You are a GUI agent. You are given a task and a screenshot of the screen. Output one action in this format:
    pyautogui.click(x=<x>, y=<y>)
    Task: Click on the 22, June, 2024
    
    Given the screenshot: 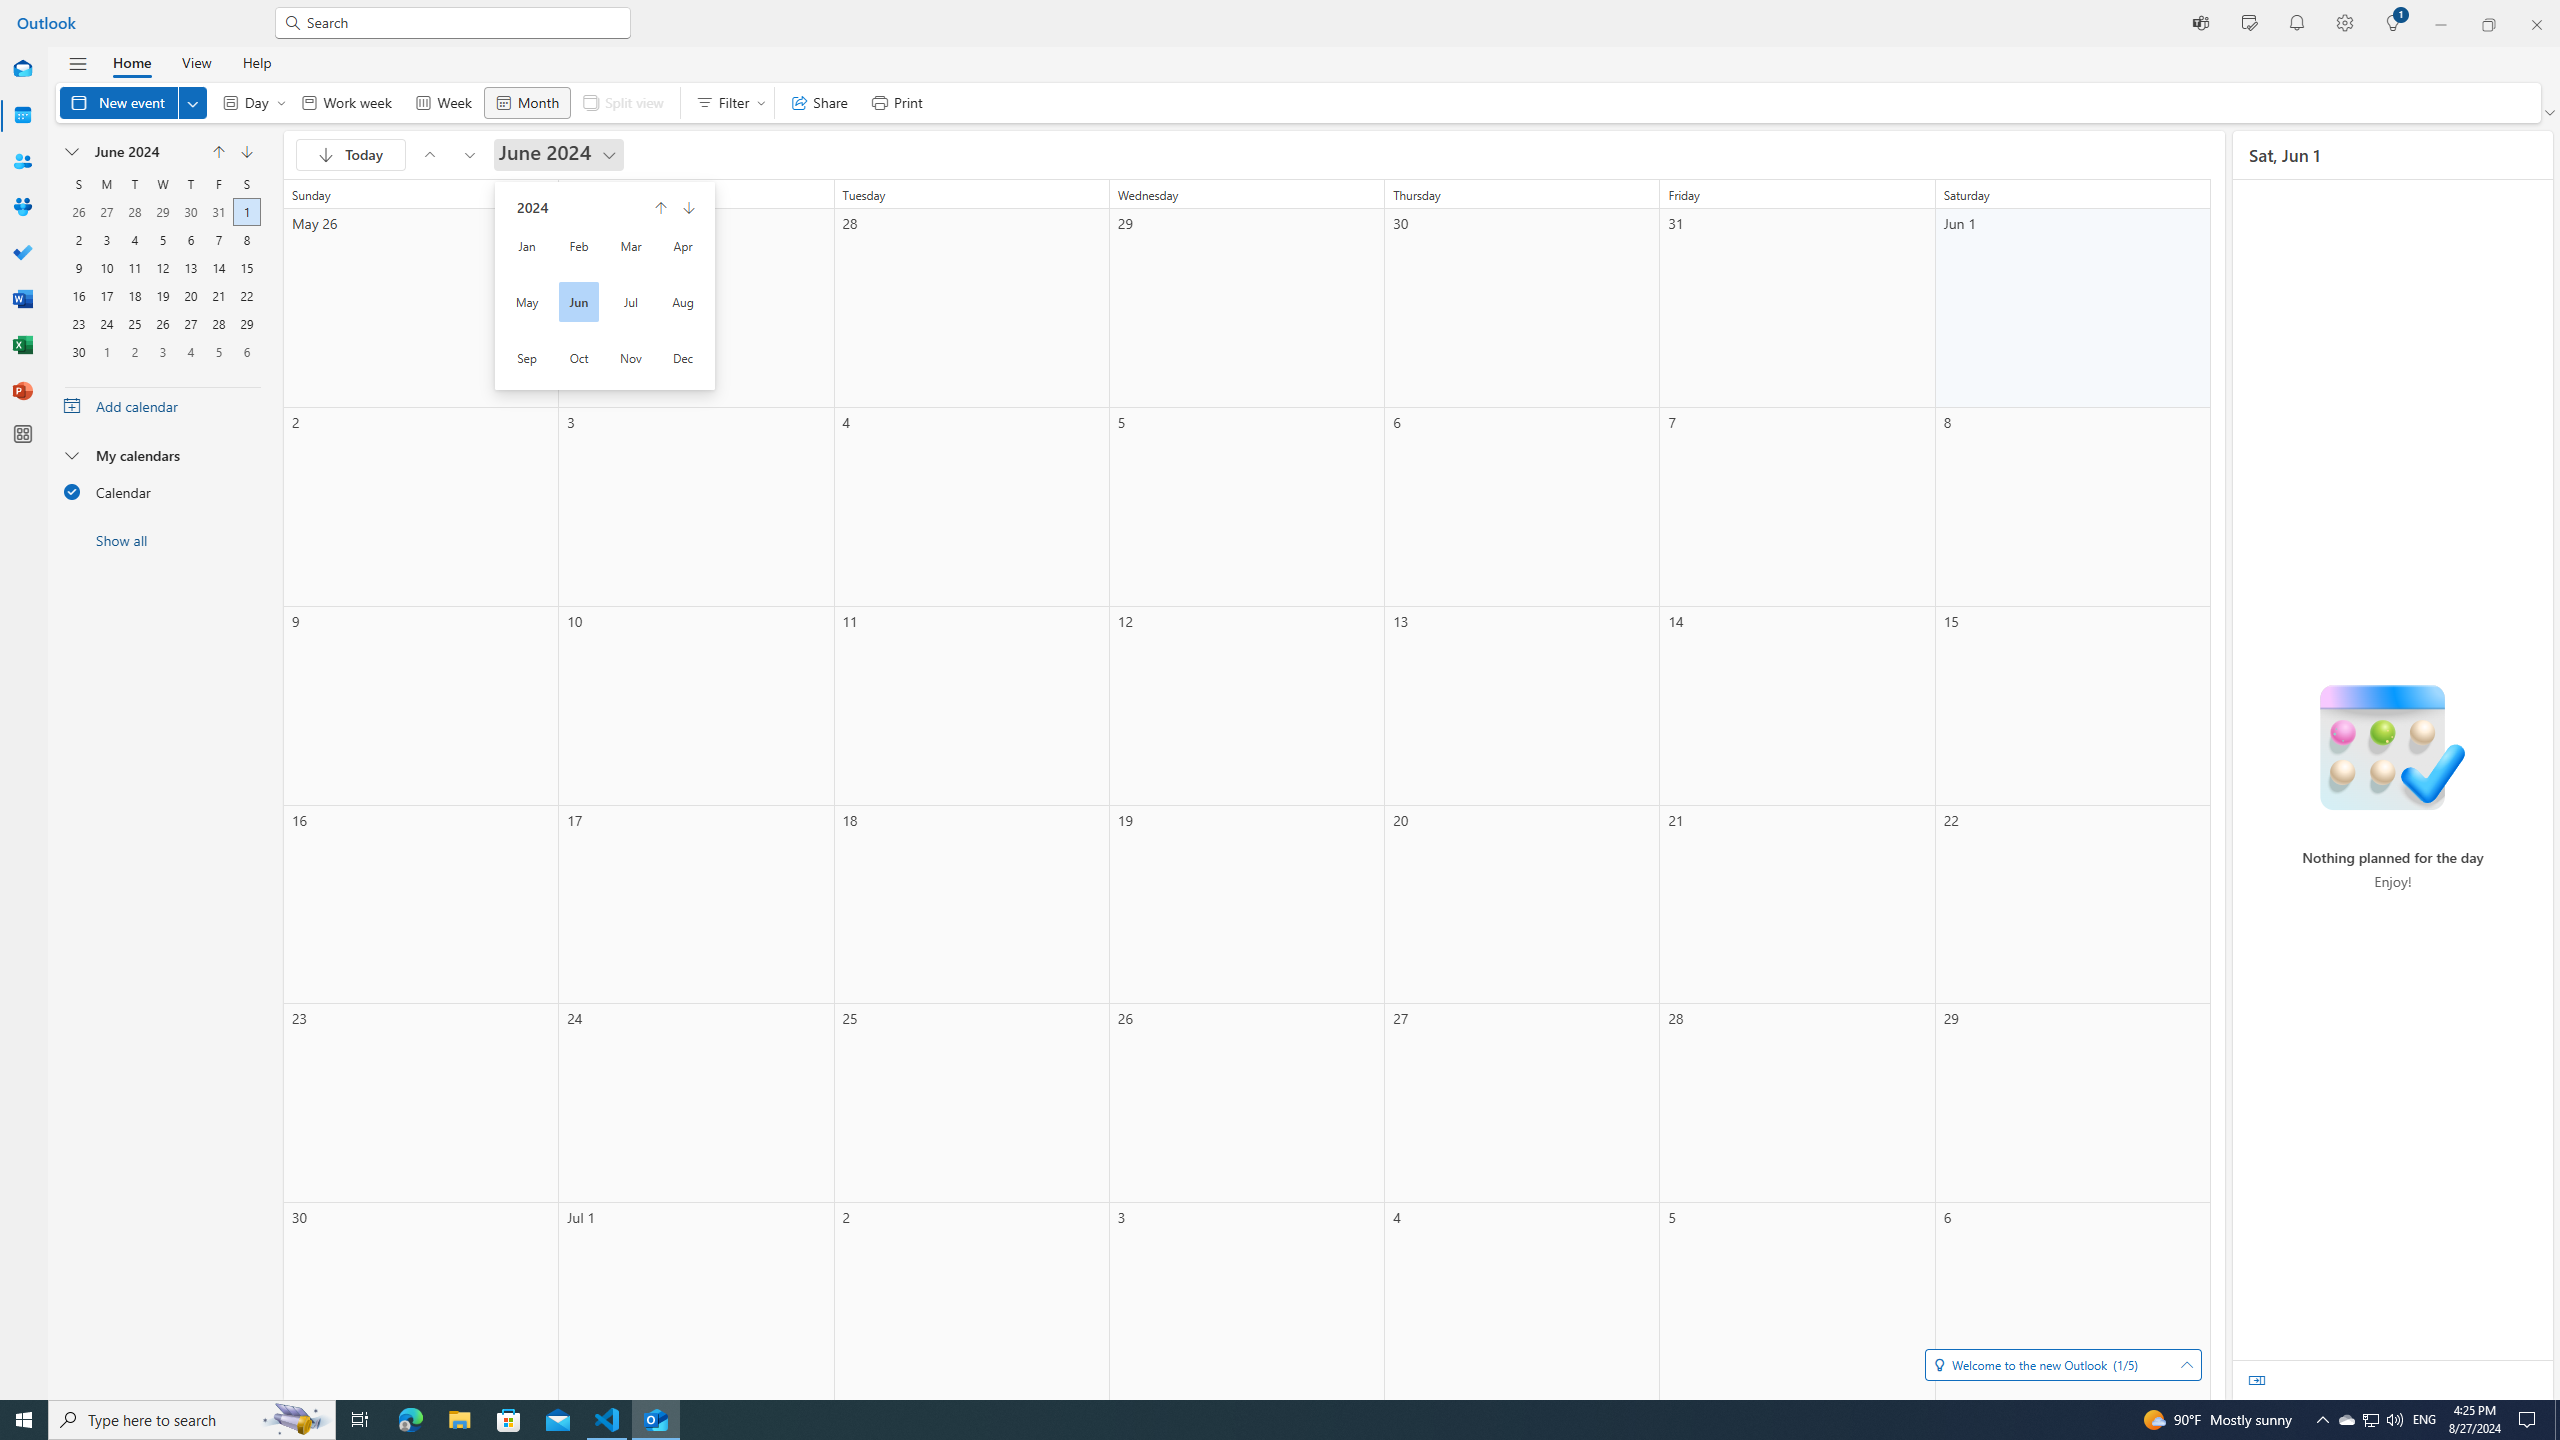 What is the action you would take?
    pyautogui.click(x=246, y=294)
    